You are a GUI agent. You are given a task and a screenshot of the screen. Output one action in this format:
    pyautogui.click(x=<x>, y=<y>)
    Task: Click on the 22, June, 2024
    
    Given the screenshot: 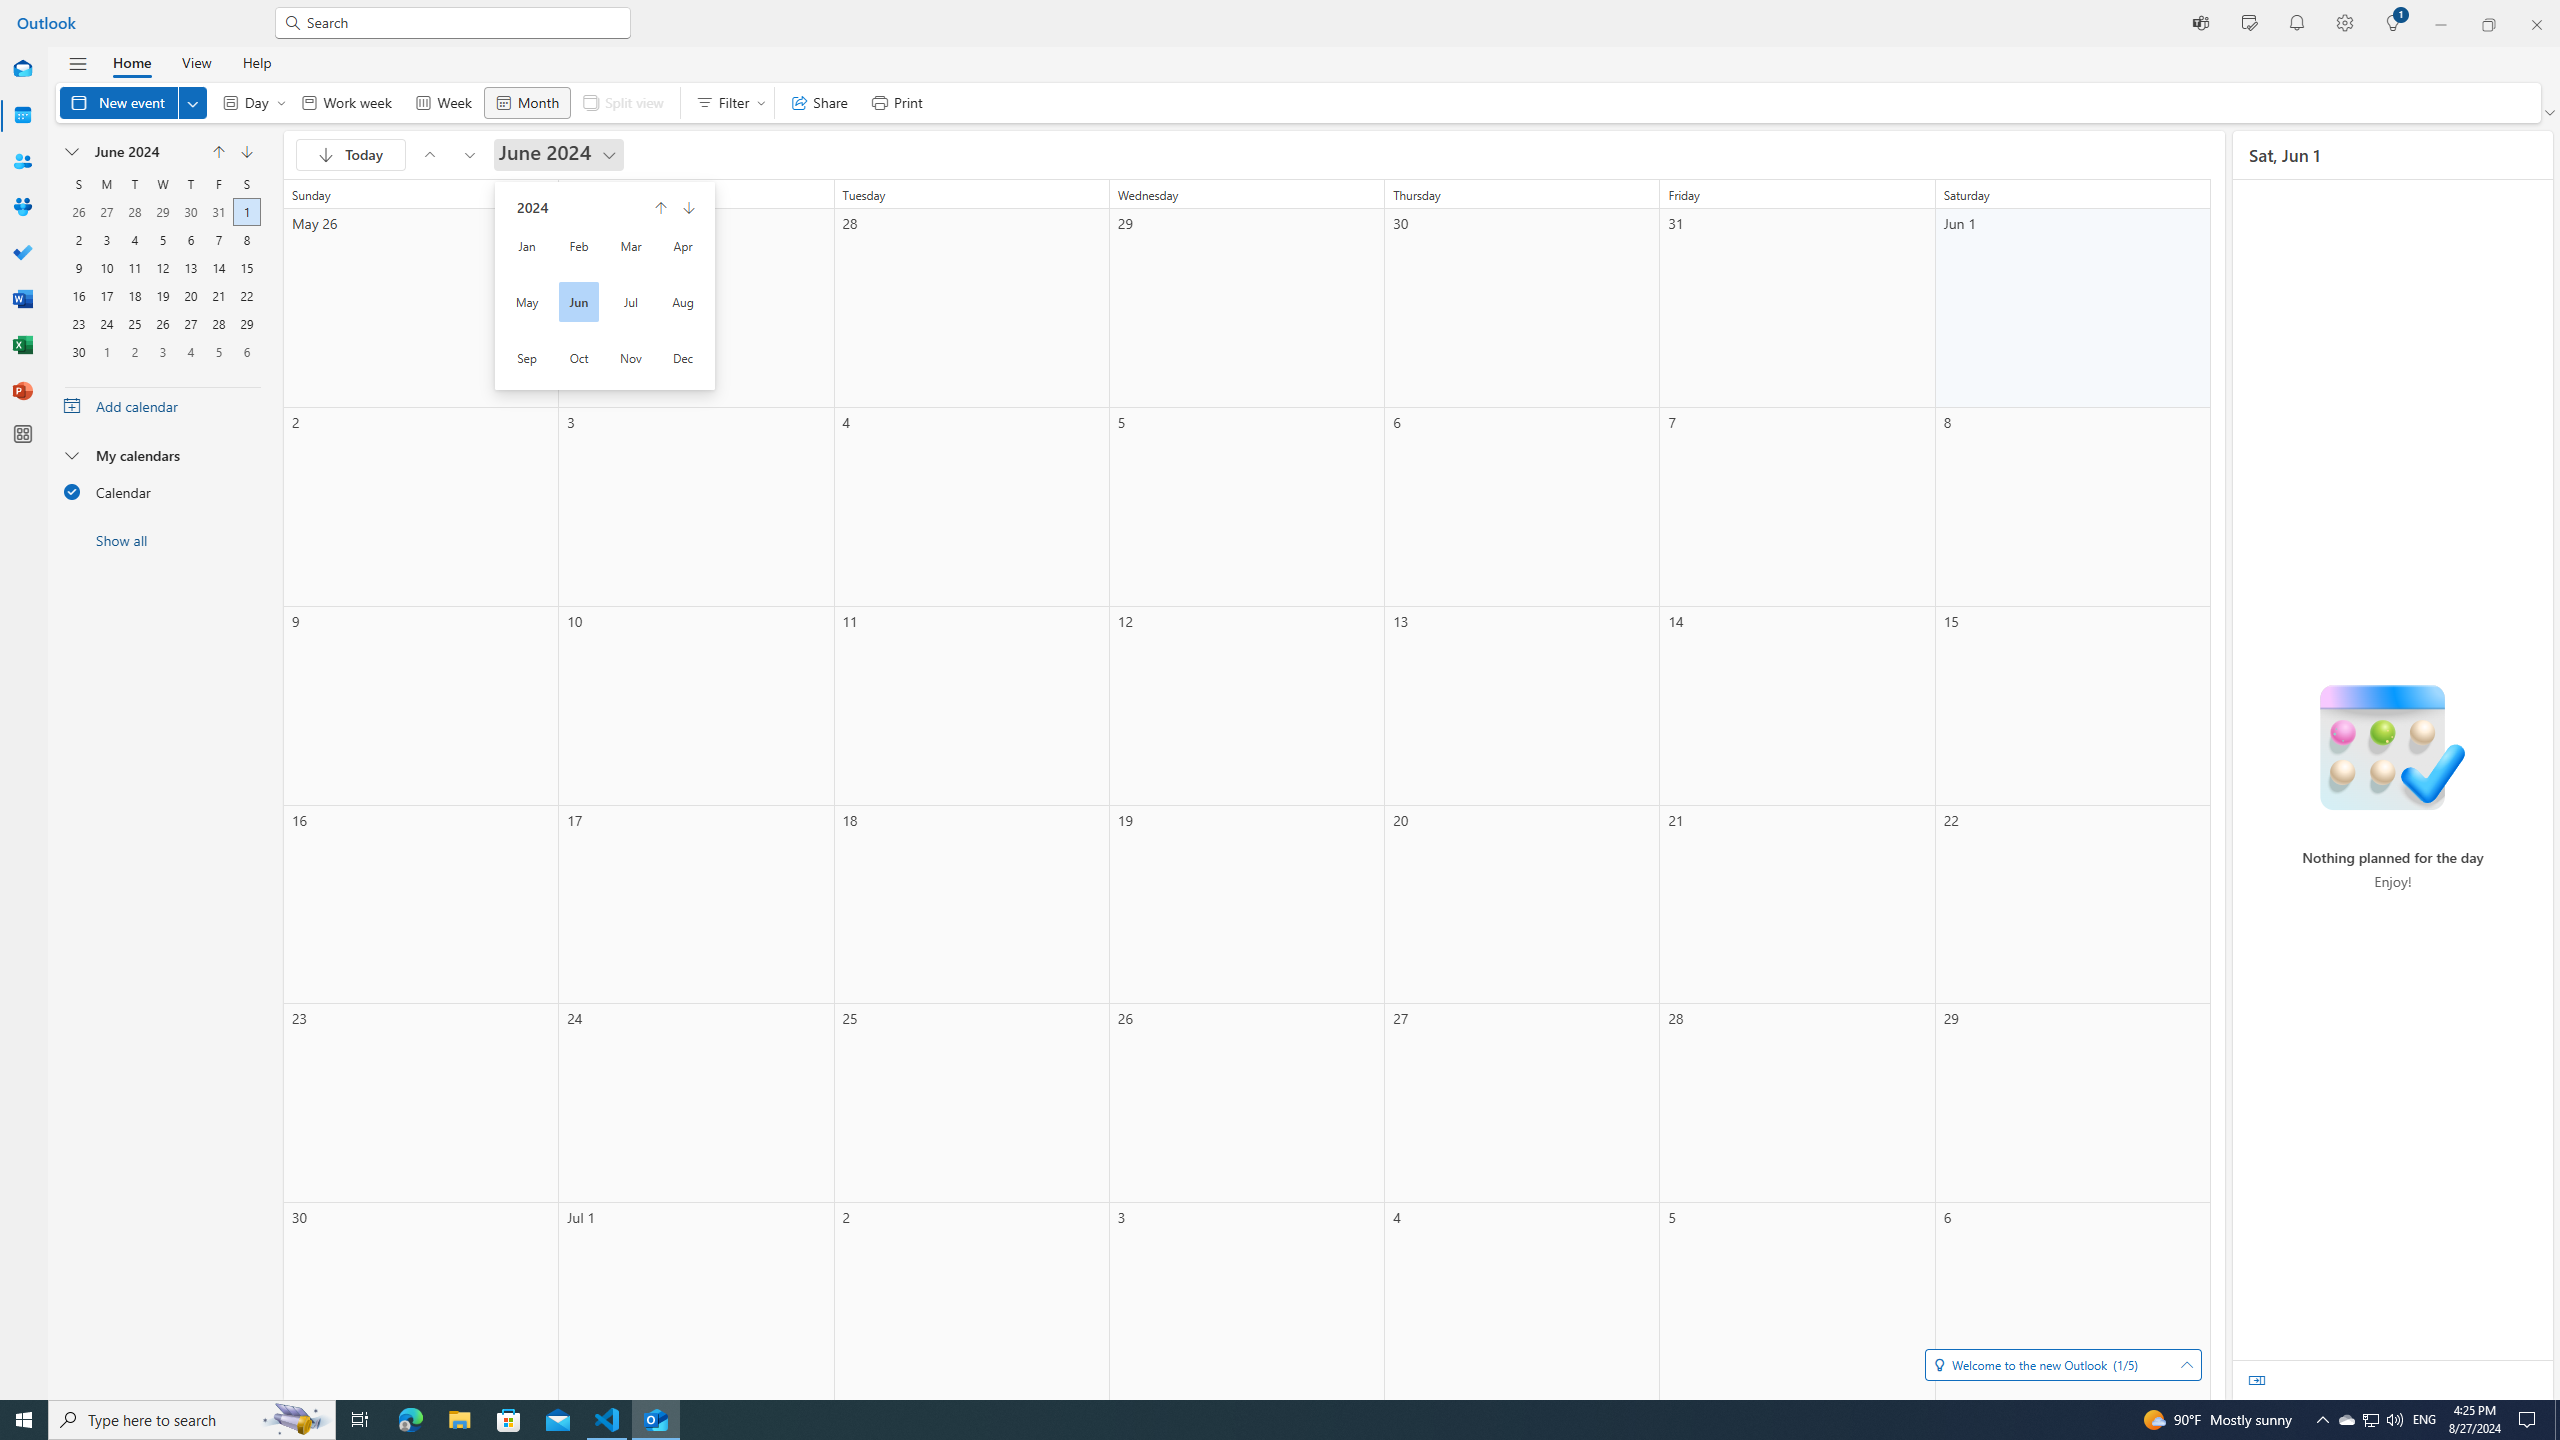 What is the action you would take?
    pyautogui.click(x=246, y=294)
    